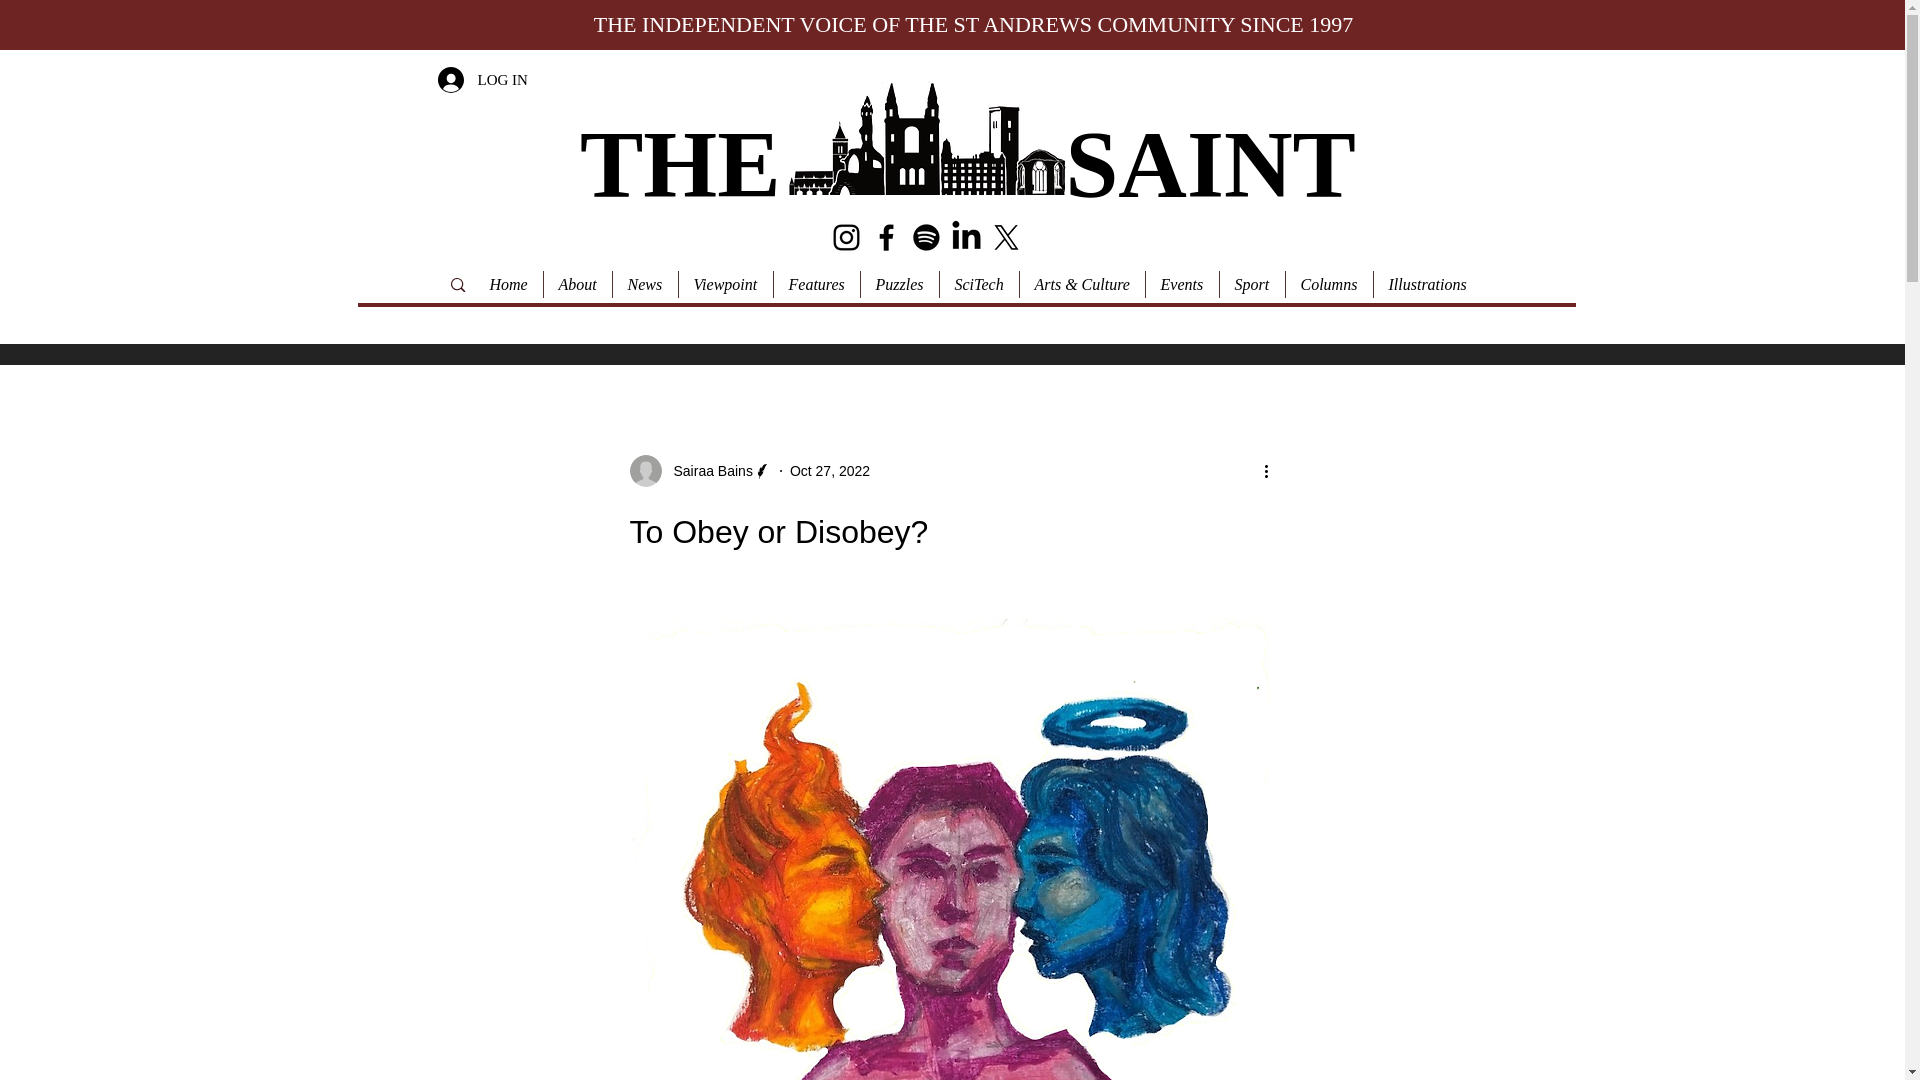 The width and height of the screenshot is (1920, 1080). I want to click on Features, so click(814, 284).